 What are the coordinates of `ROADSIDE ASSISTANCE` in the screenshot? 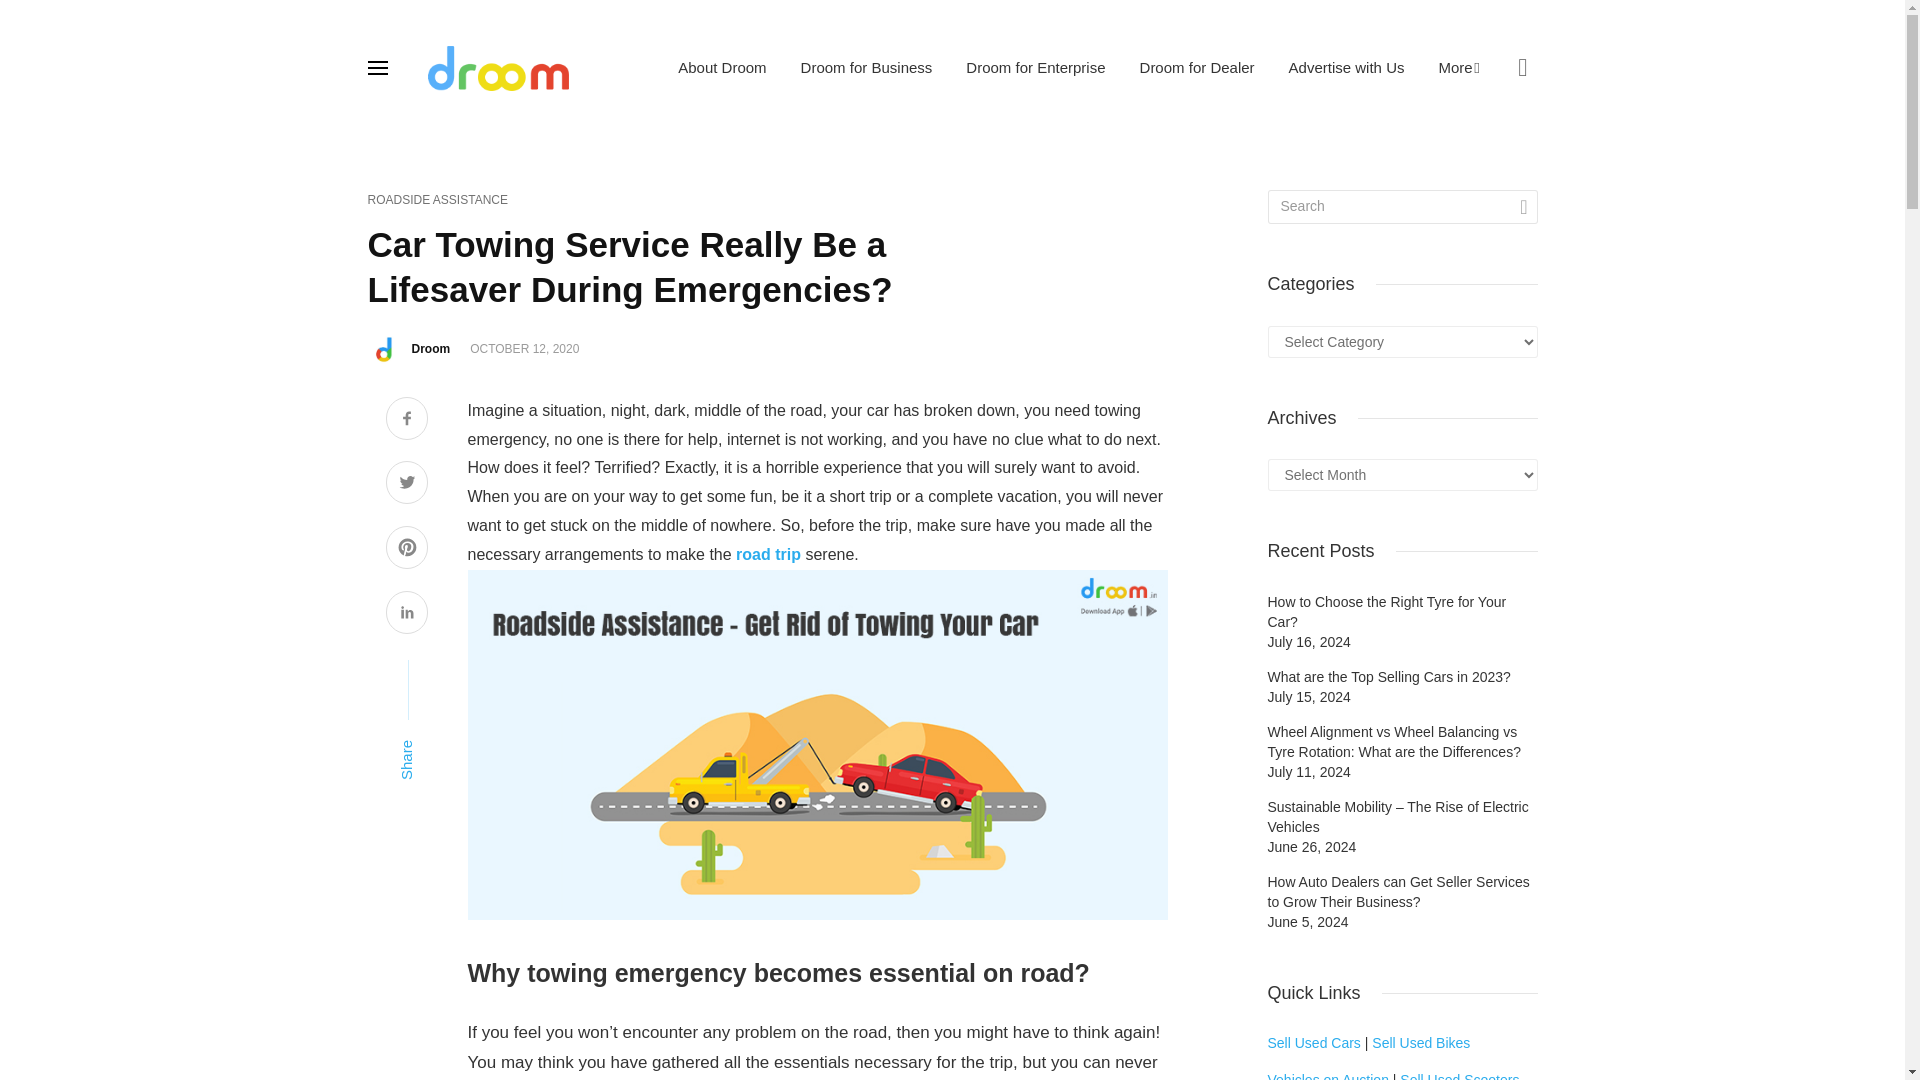 It's located at (438, 200).